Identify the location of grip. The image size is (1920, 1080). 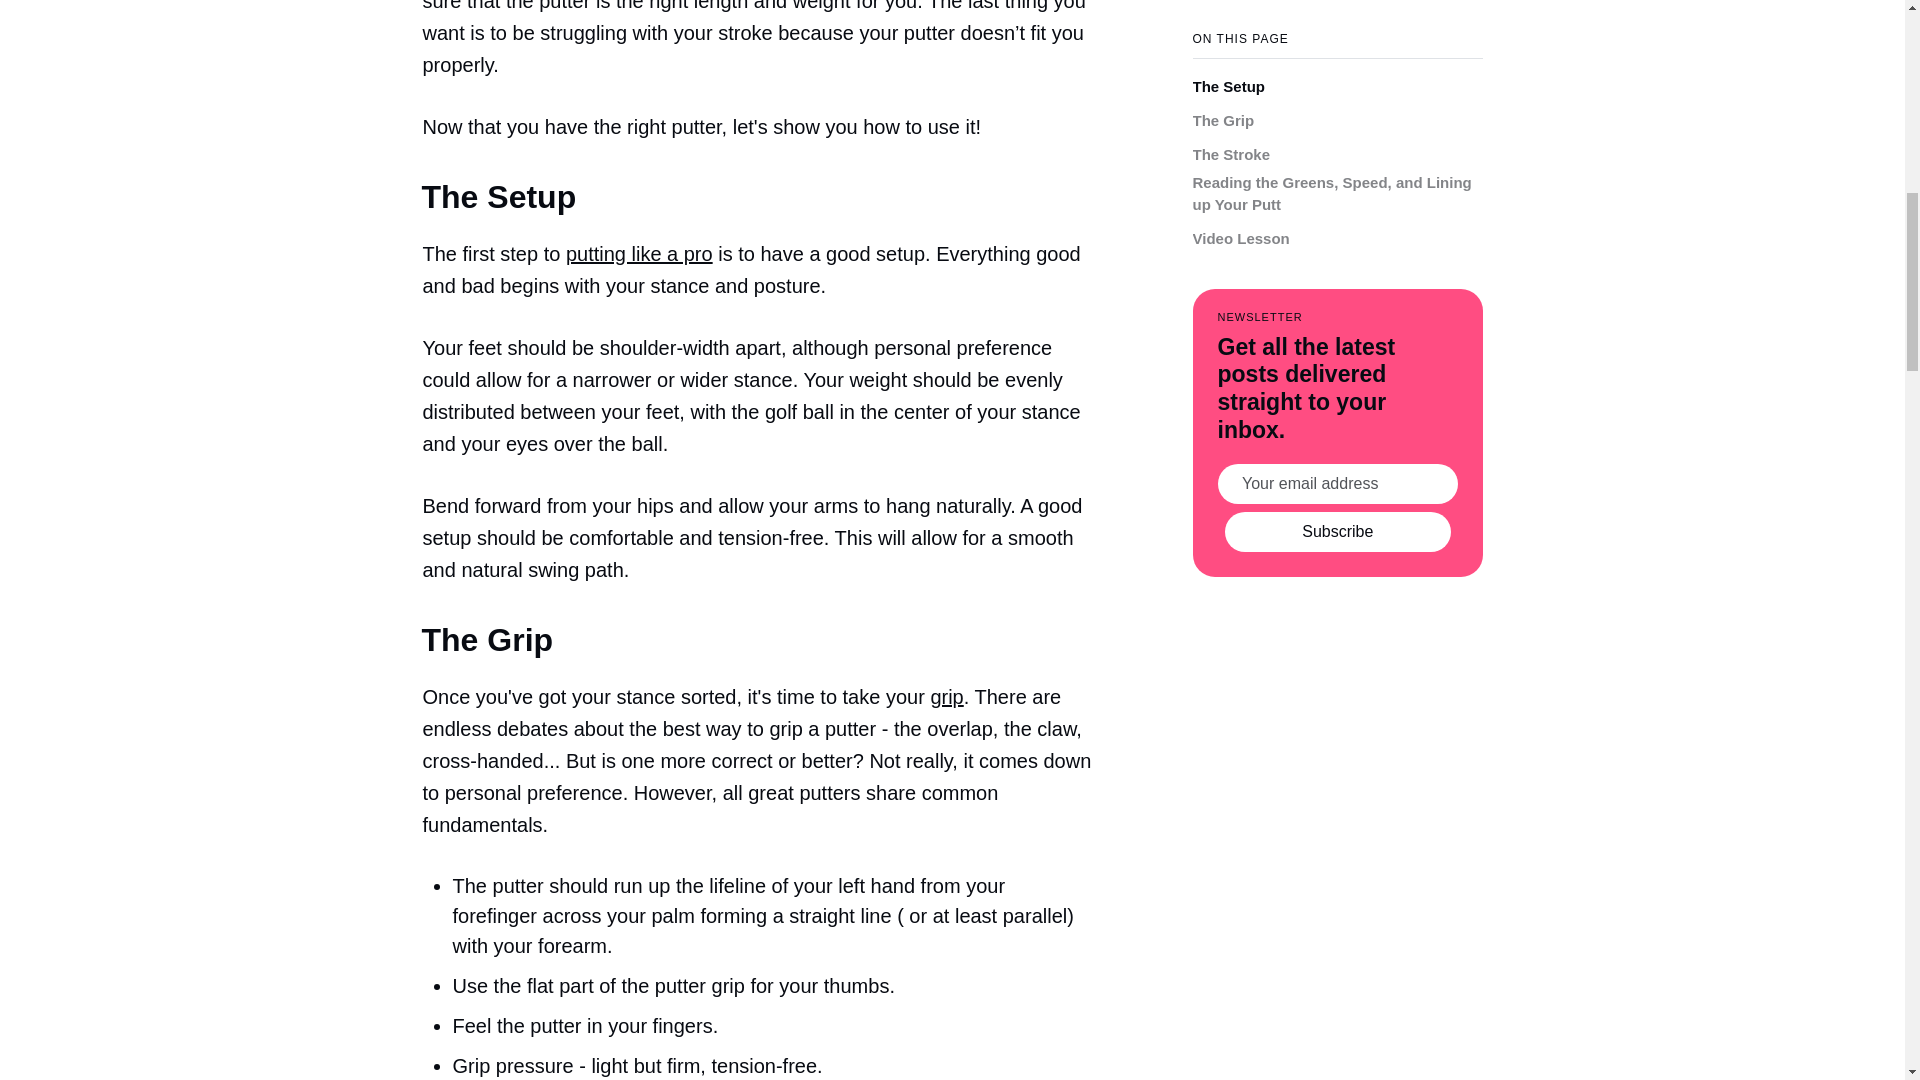
(946, 696).